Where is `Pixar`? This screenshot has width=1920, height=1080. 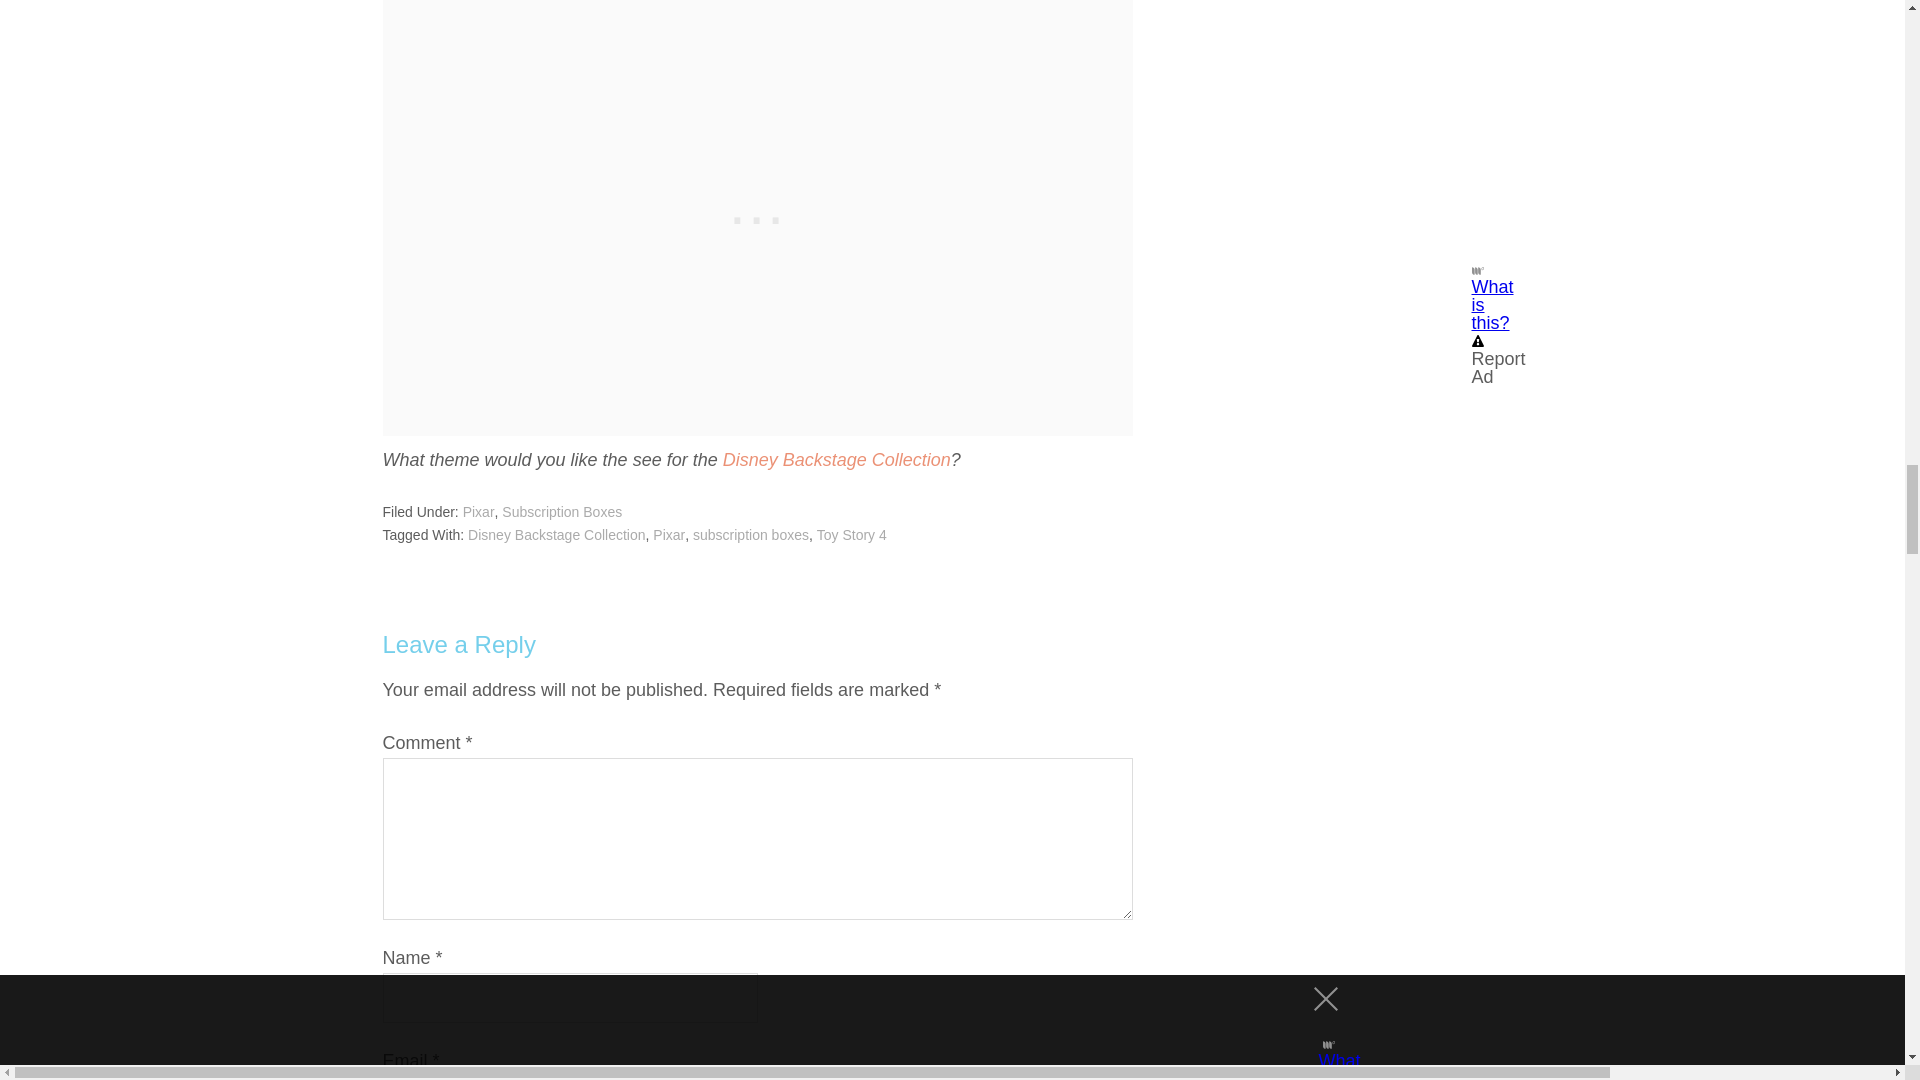 Pixar is located at coordinates (668, 535).